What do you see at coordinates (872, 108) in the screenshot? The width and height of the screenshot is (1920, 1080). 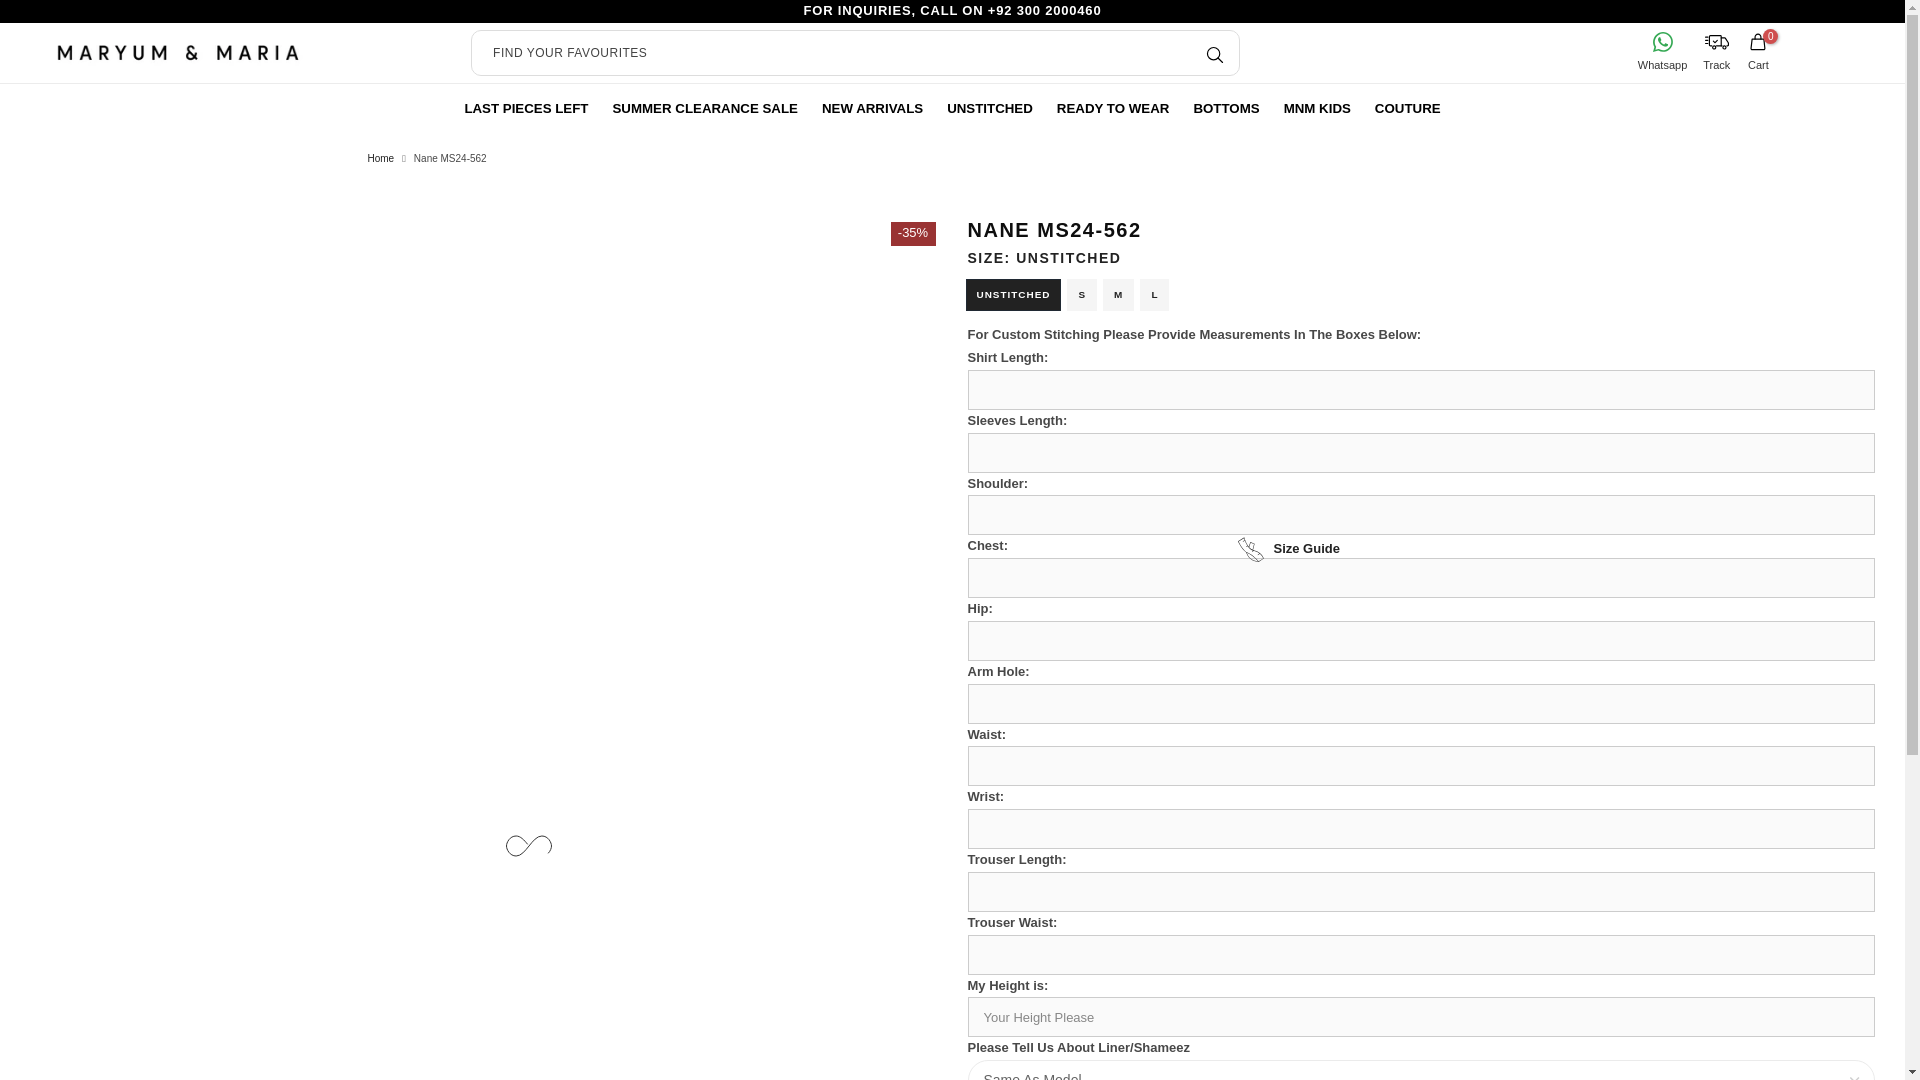 I see `NEW ARRIVALS` at bounding box center [872, 108].